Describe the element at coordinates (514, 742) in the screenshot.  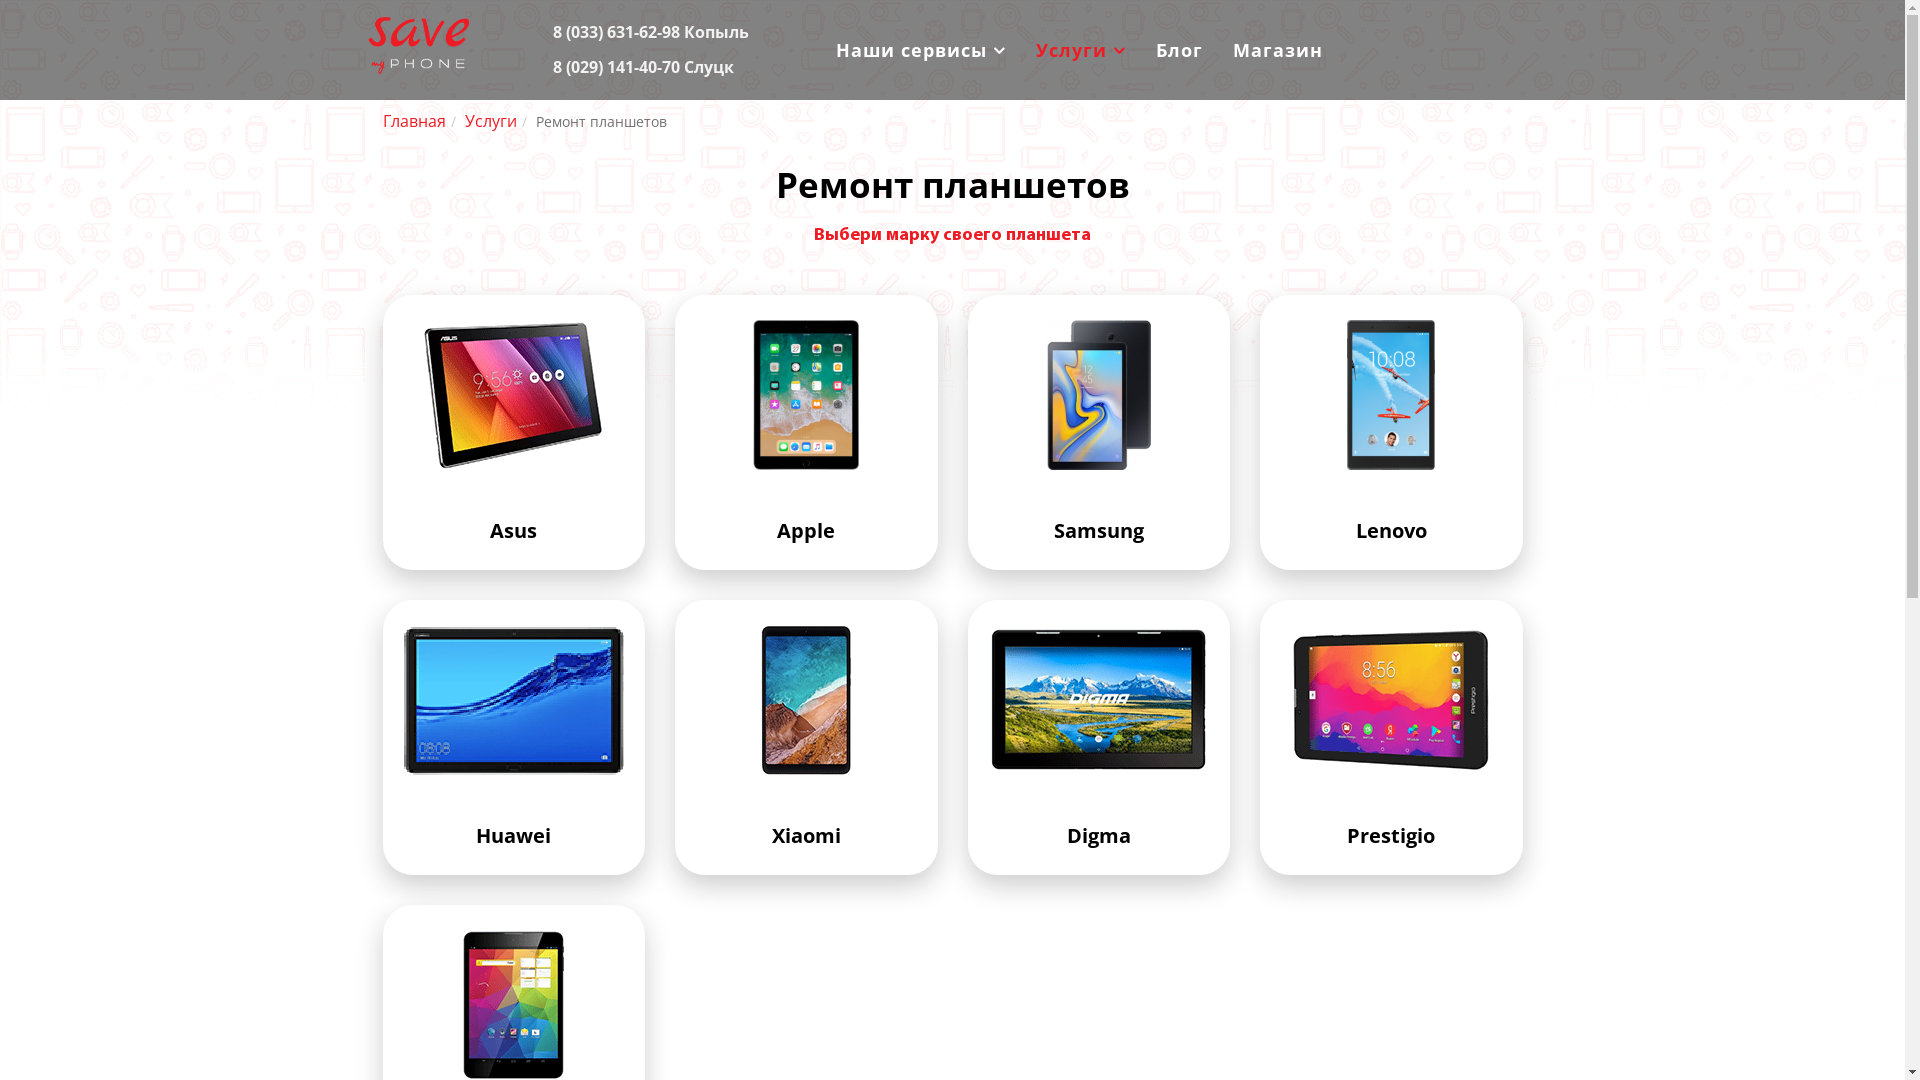
I see `Huawei` at that location.